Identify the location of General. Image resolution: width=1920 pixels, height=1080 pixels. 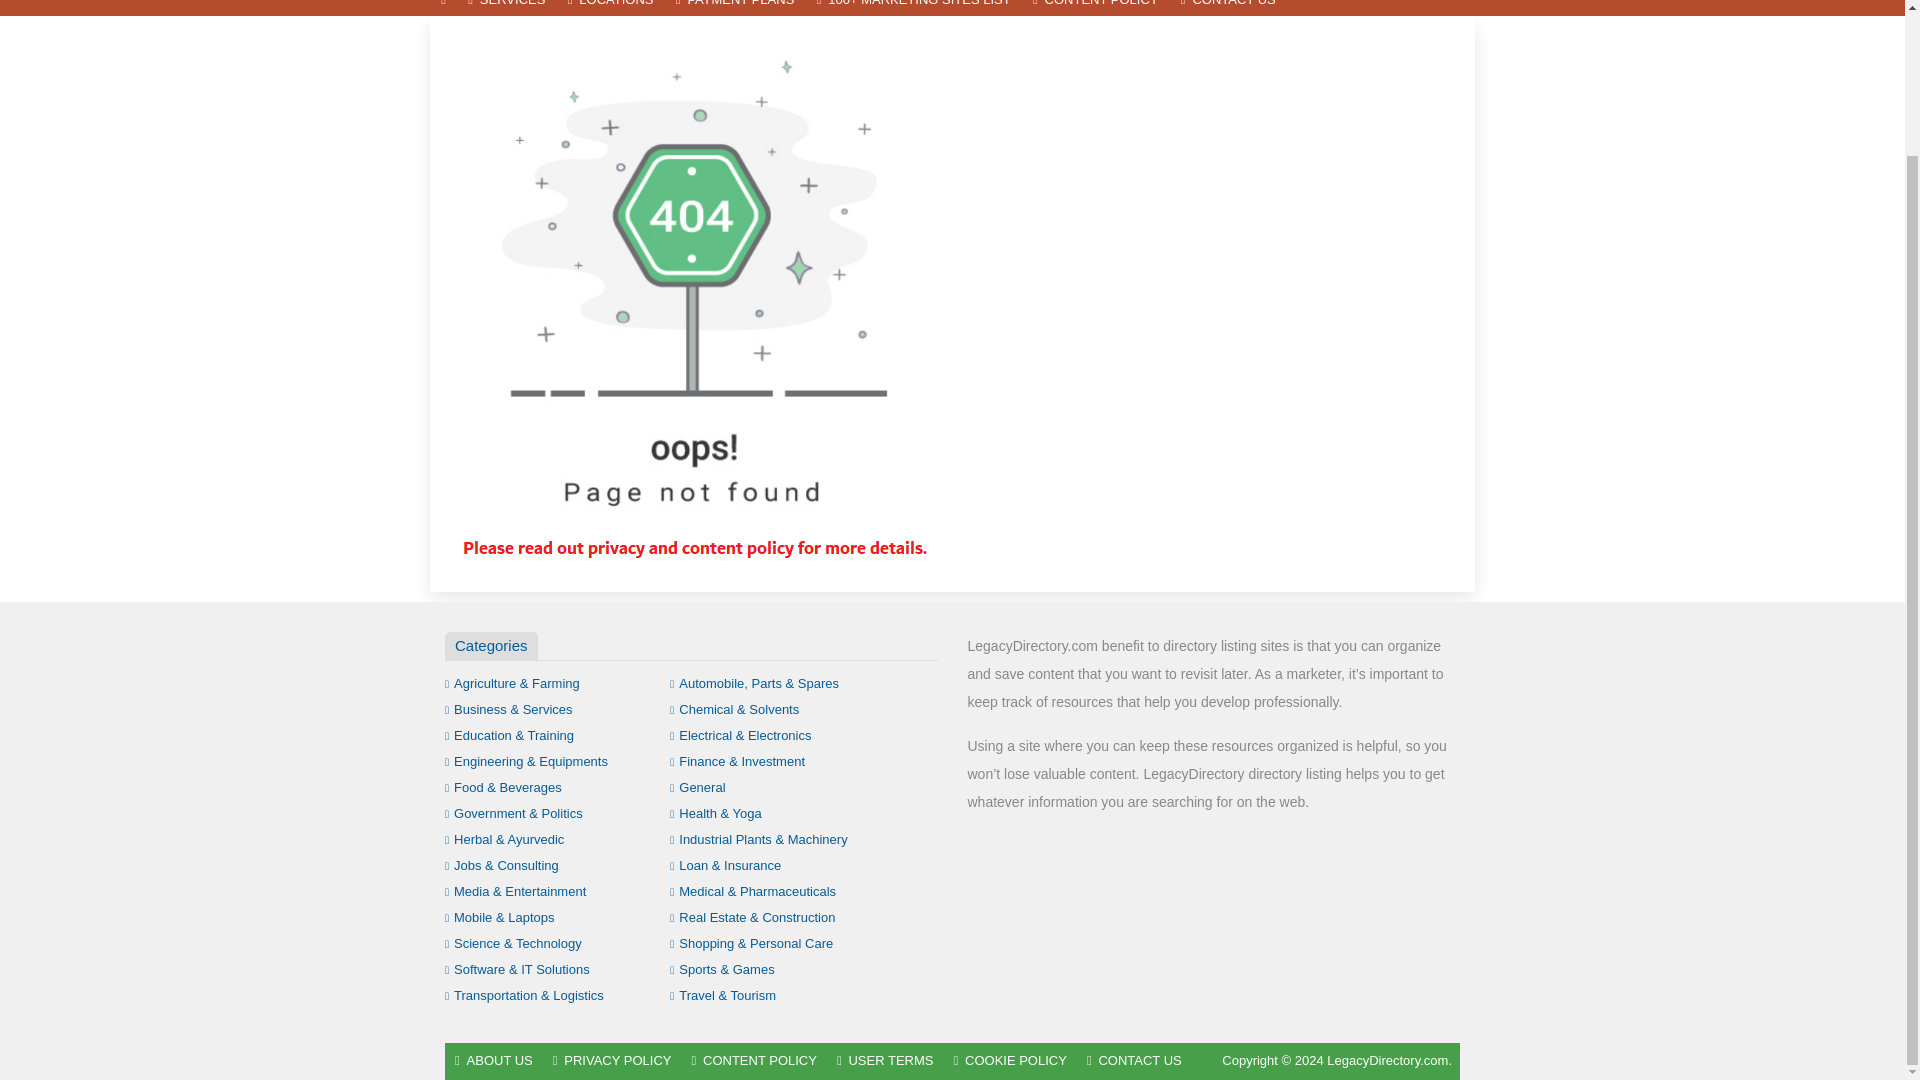
(698, 786).